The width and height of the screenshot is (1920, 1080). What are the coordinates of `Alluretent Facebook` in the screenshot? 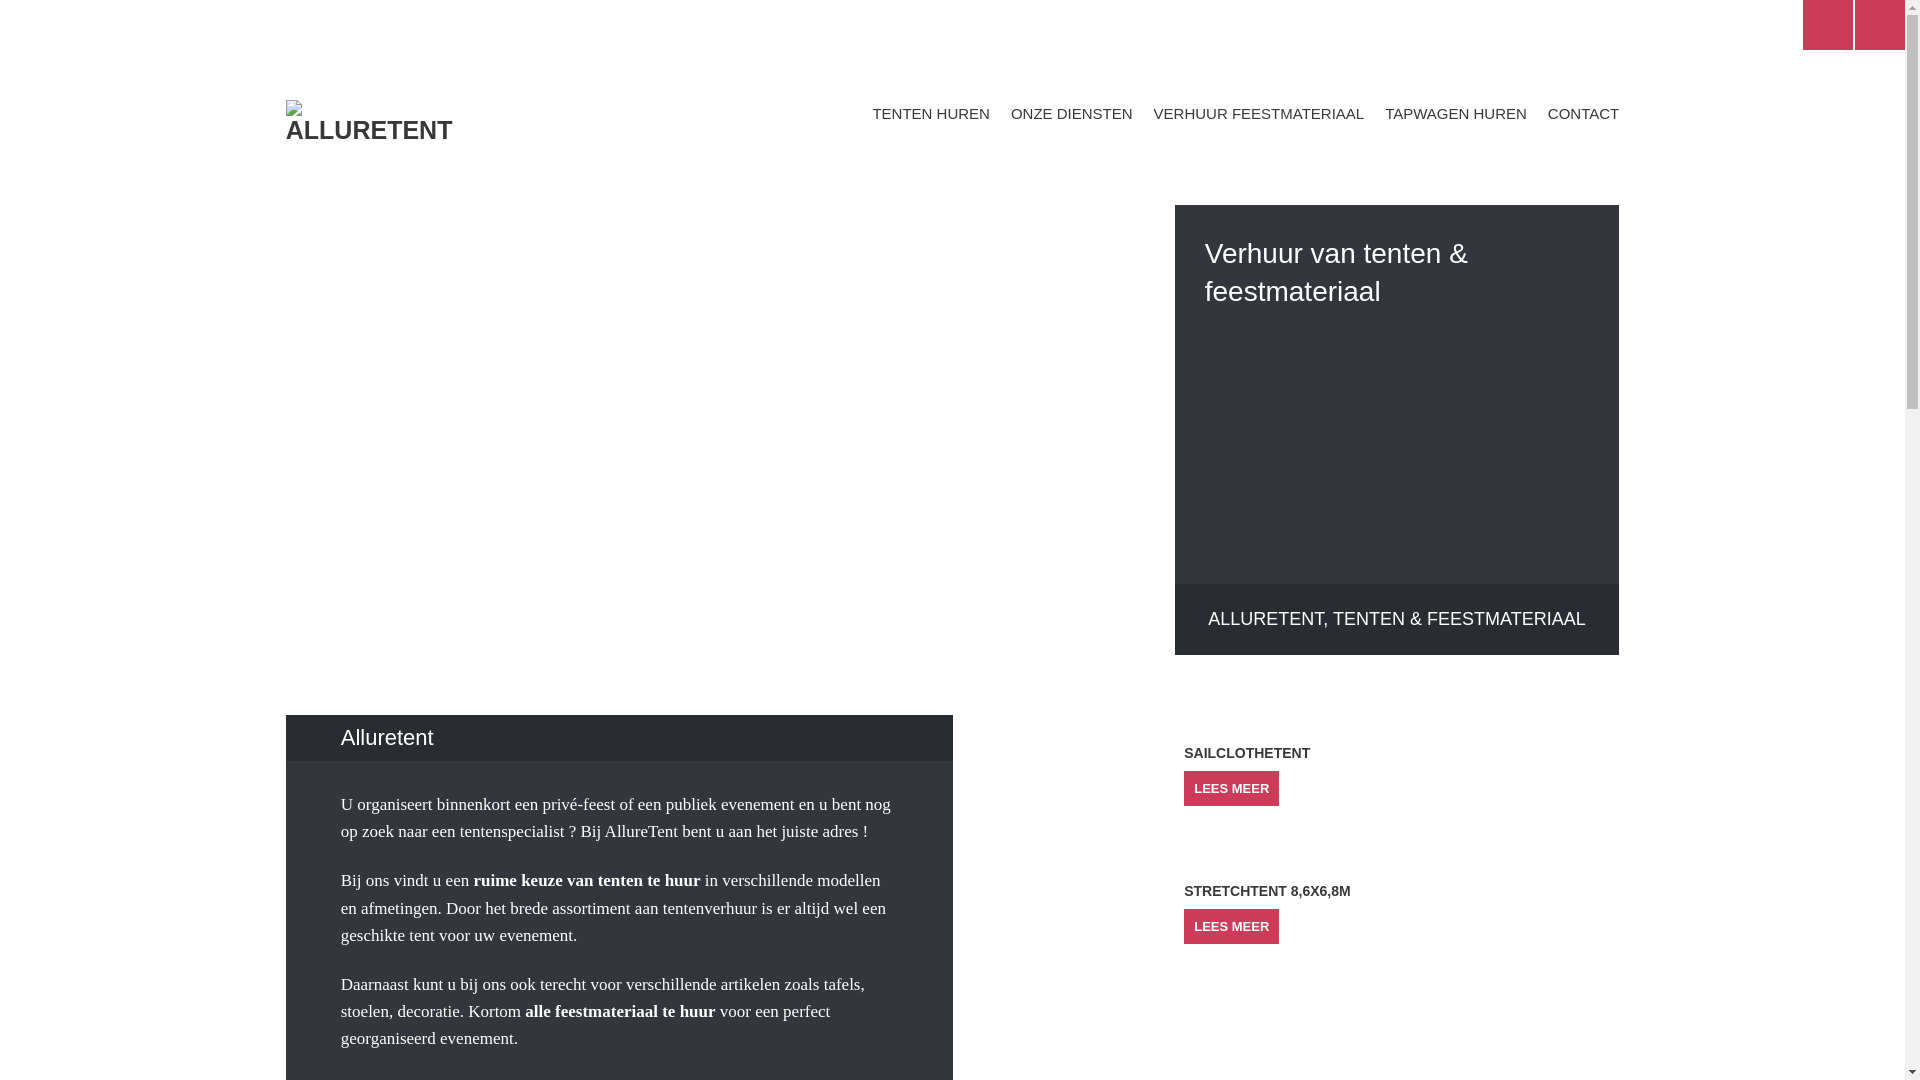 It's located at (1828, 25).